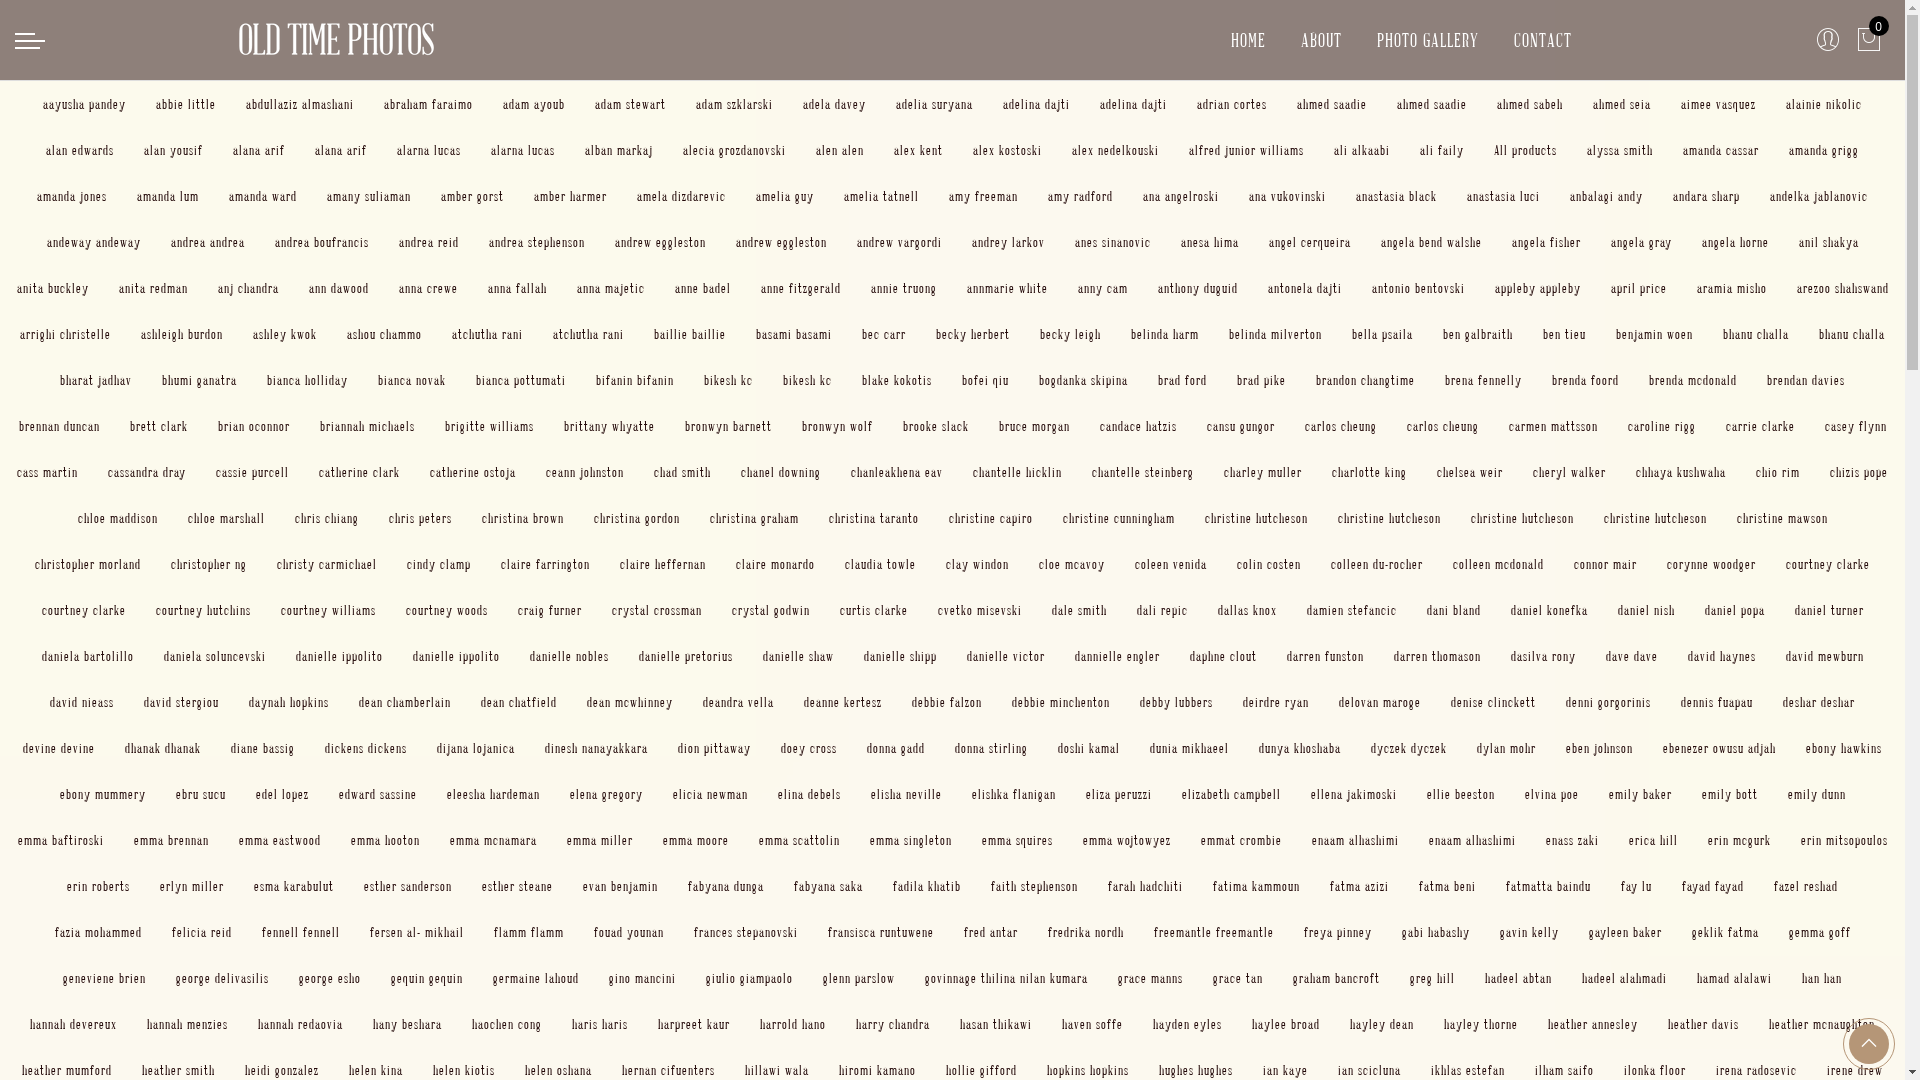  I want to click on andrea reid, so click(428, 242).